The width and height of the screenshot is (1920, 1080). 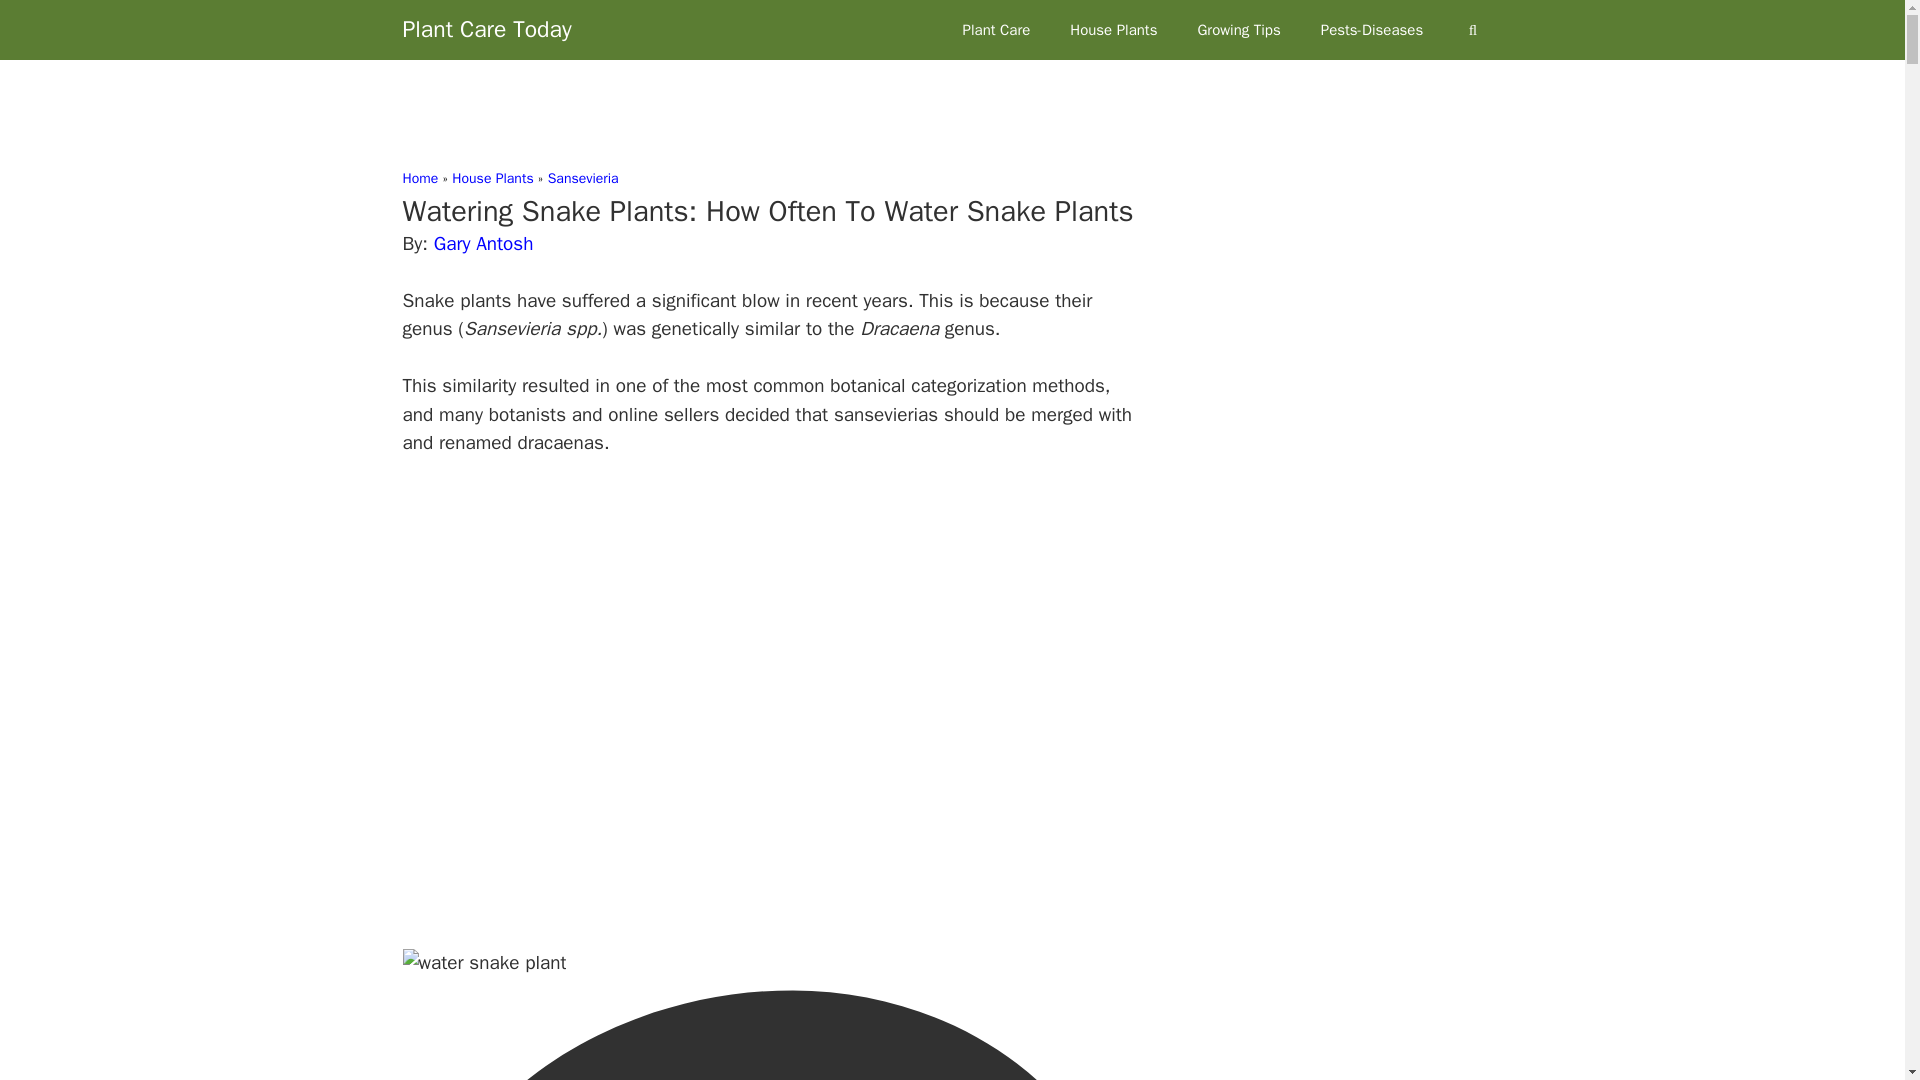 I want to click on Sansevieria, so click(x=582, y=178).